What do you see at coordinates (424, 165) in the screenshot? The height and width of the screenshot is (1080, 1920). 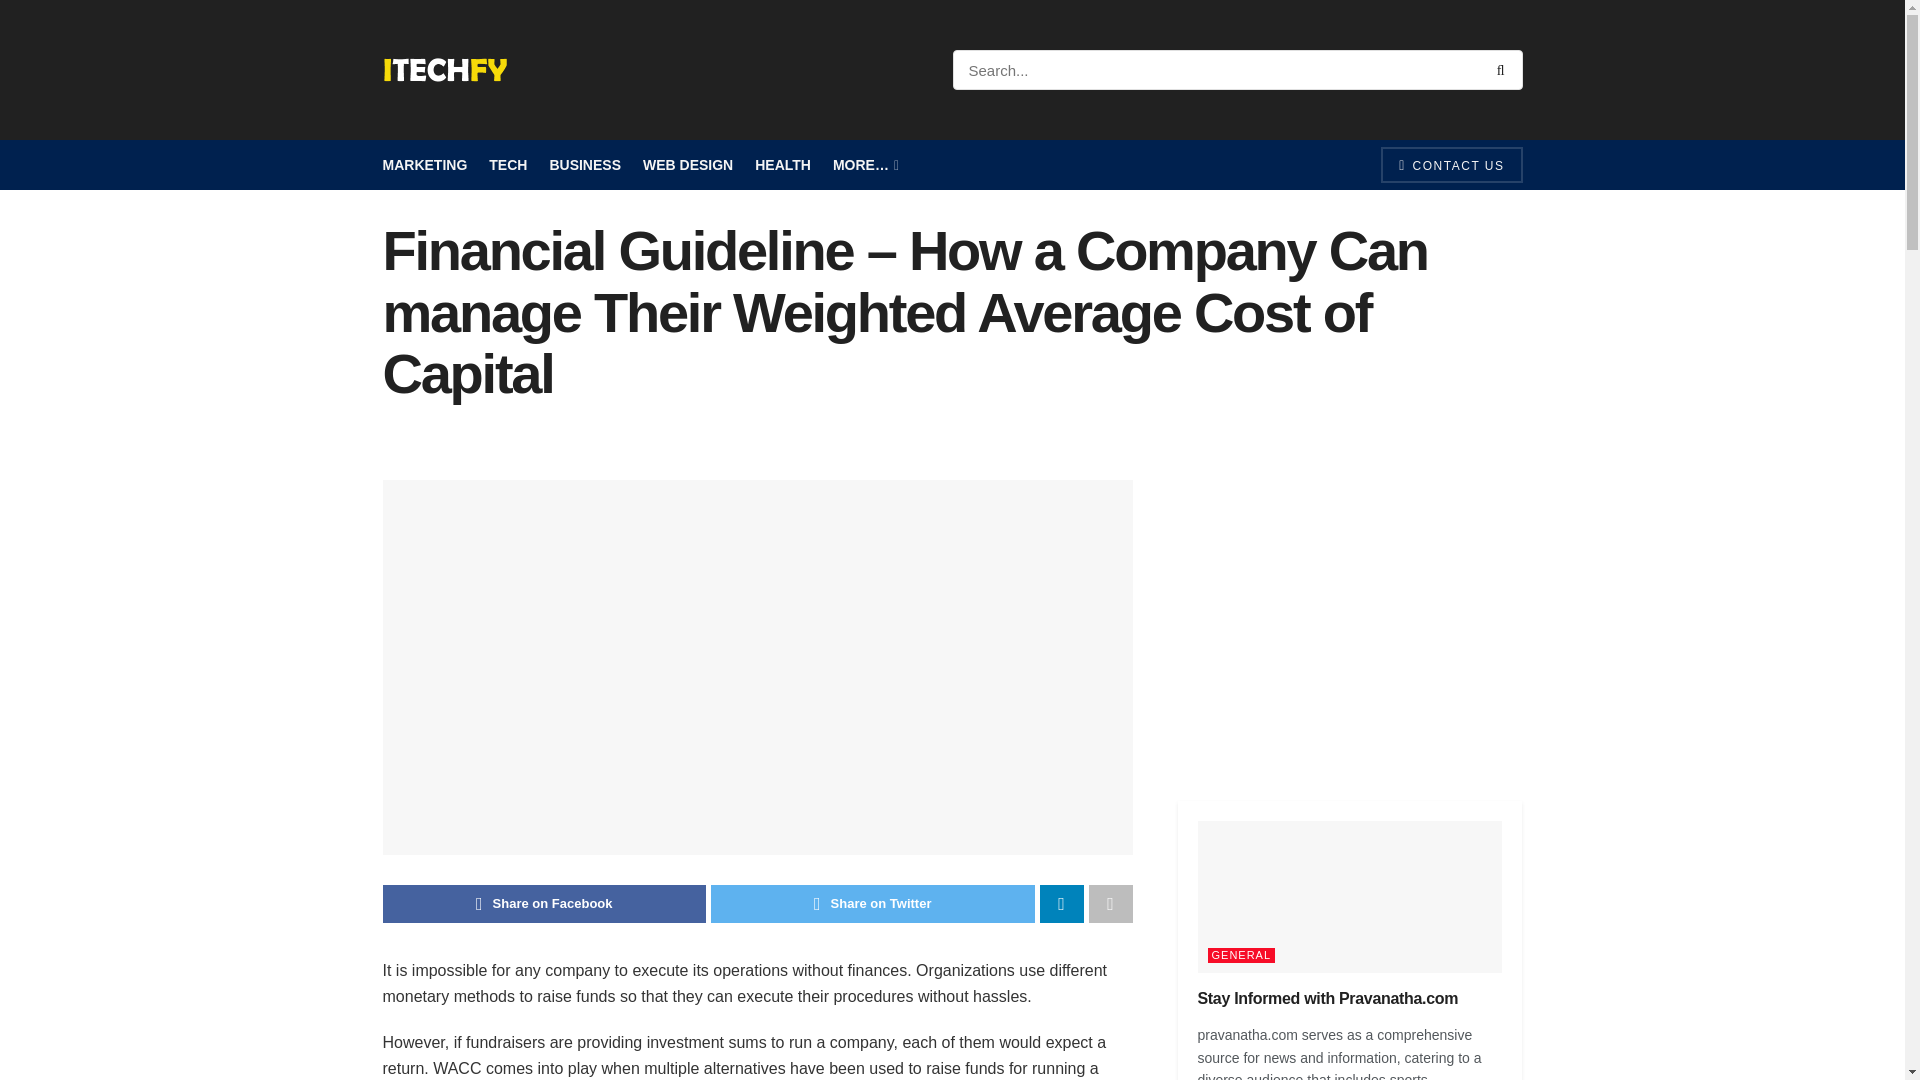 I see `MARKETING` at bounding box center [424, 165].